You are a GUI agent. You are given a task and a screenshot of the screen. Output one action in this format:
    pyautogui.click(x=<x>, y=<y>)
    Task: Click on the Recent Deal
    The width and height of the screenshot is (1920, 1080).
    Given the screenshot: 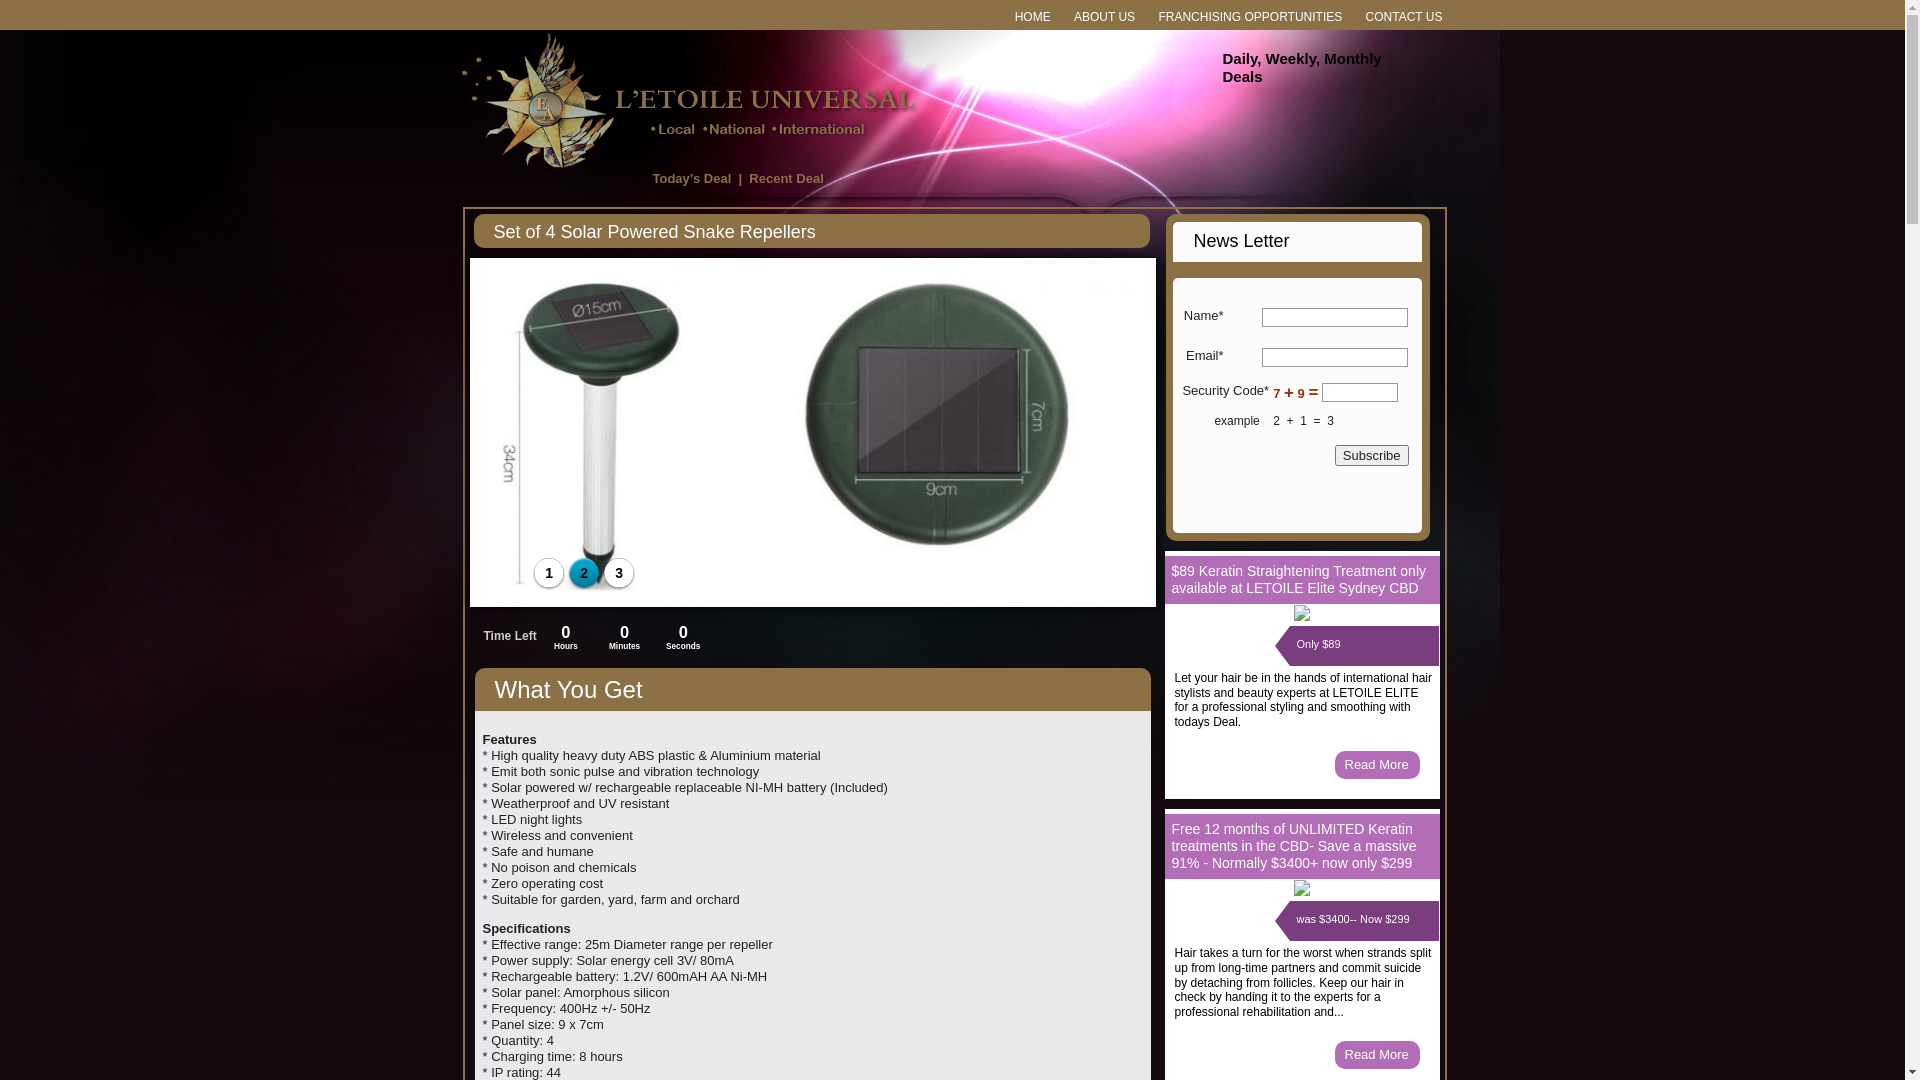 What is the action you would take?
    pyautogui.click(x=786, y=178)
    